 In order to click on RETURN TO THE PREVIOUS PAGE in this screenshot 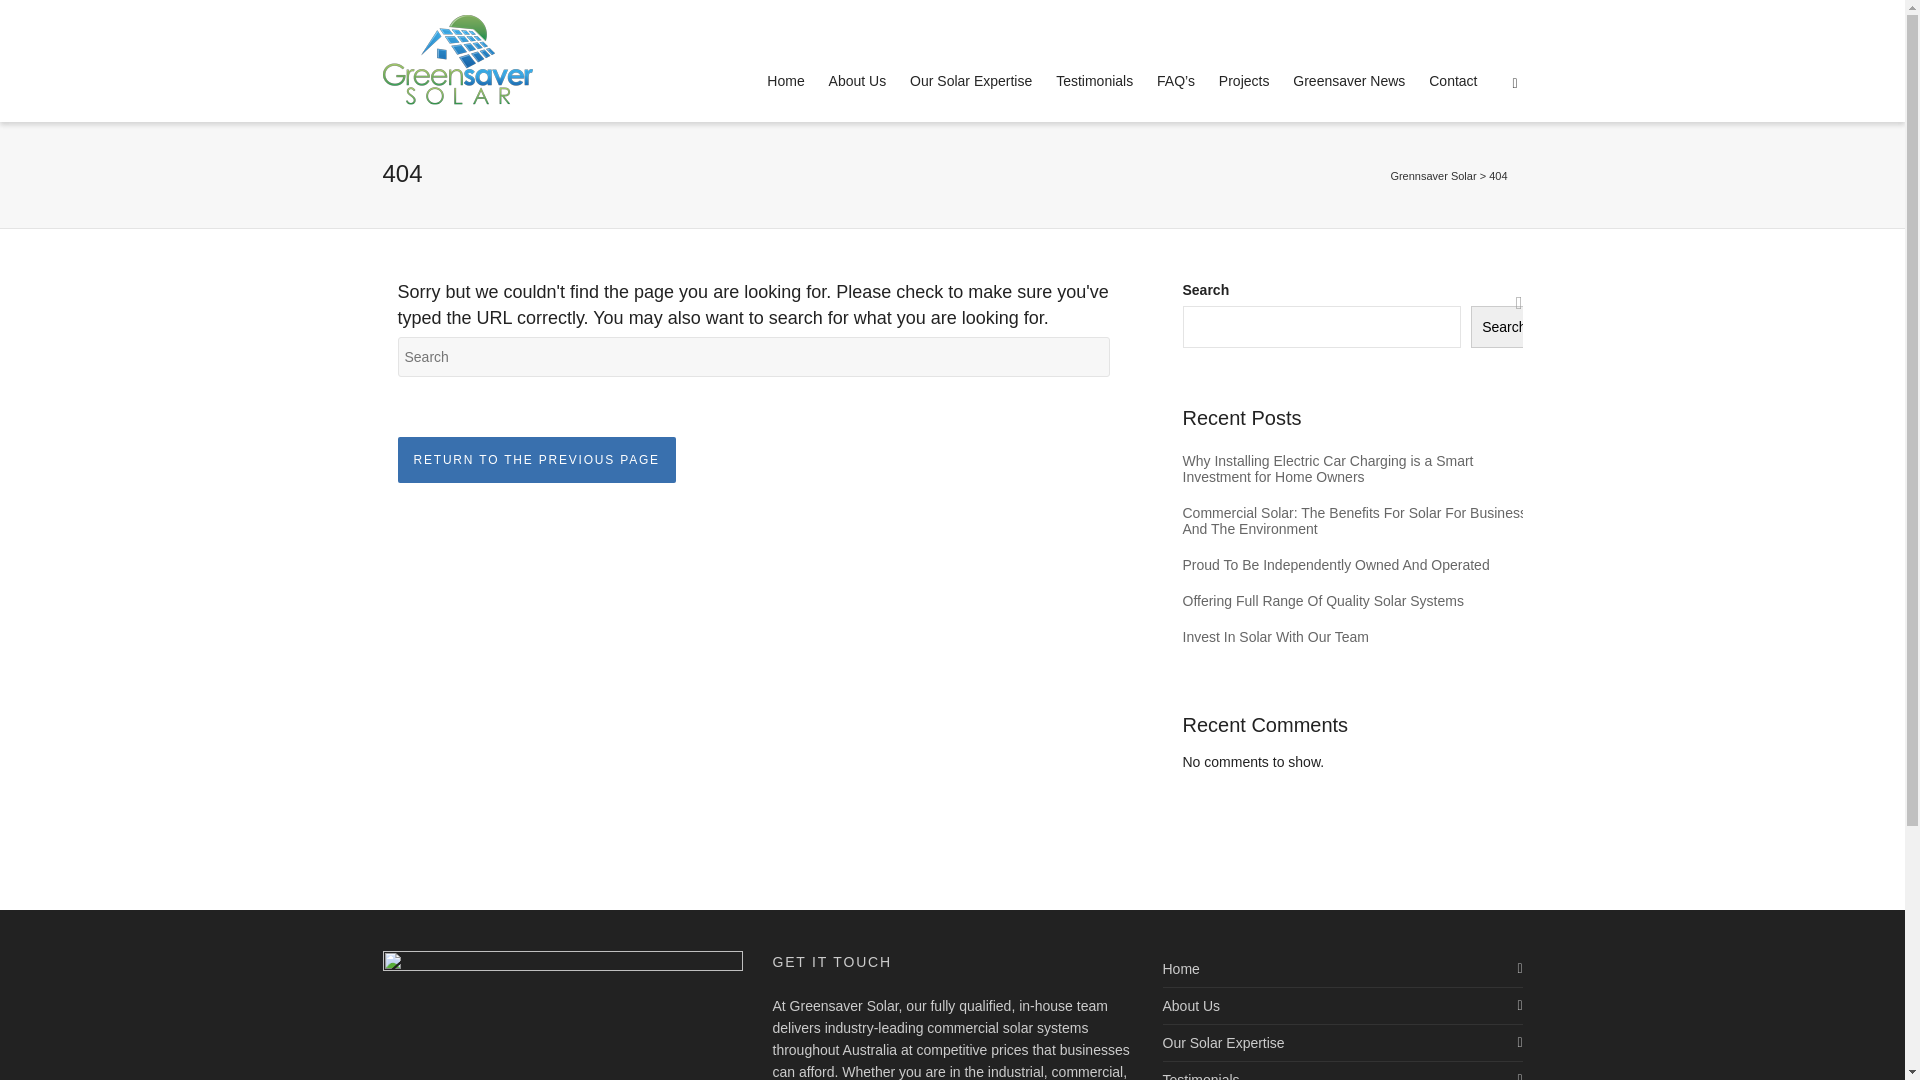, I will do `click(537, 460)`.